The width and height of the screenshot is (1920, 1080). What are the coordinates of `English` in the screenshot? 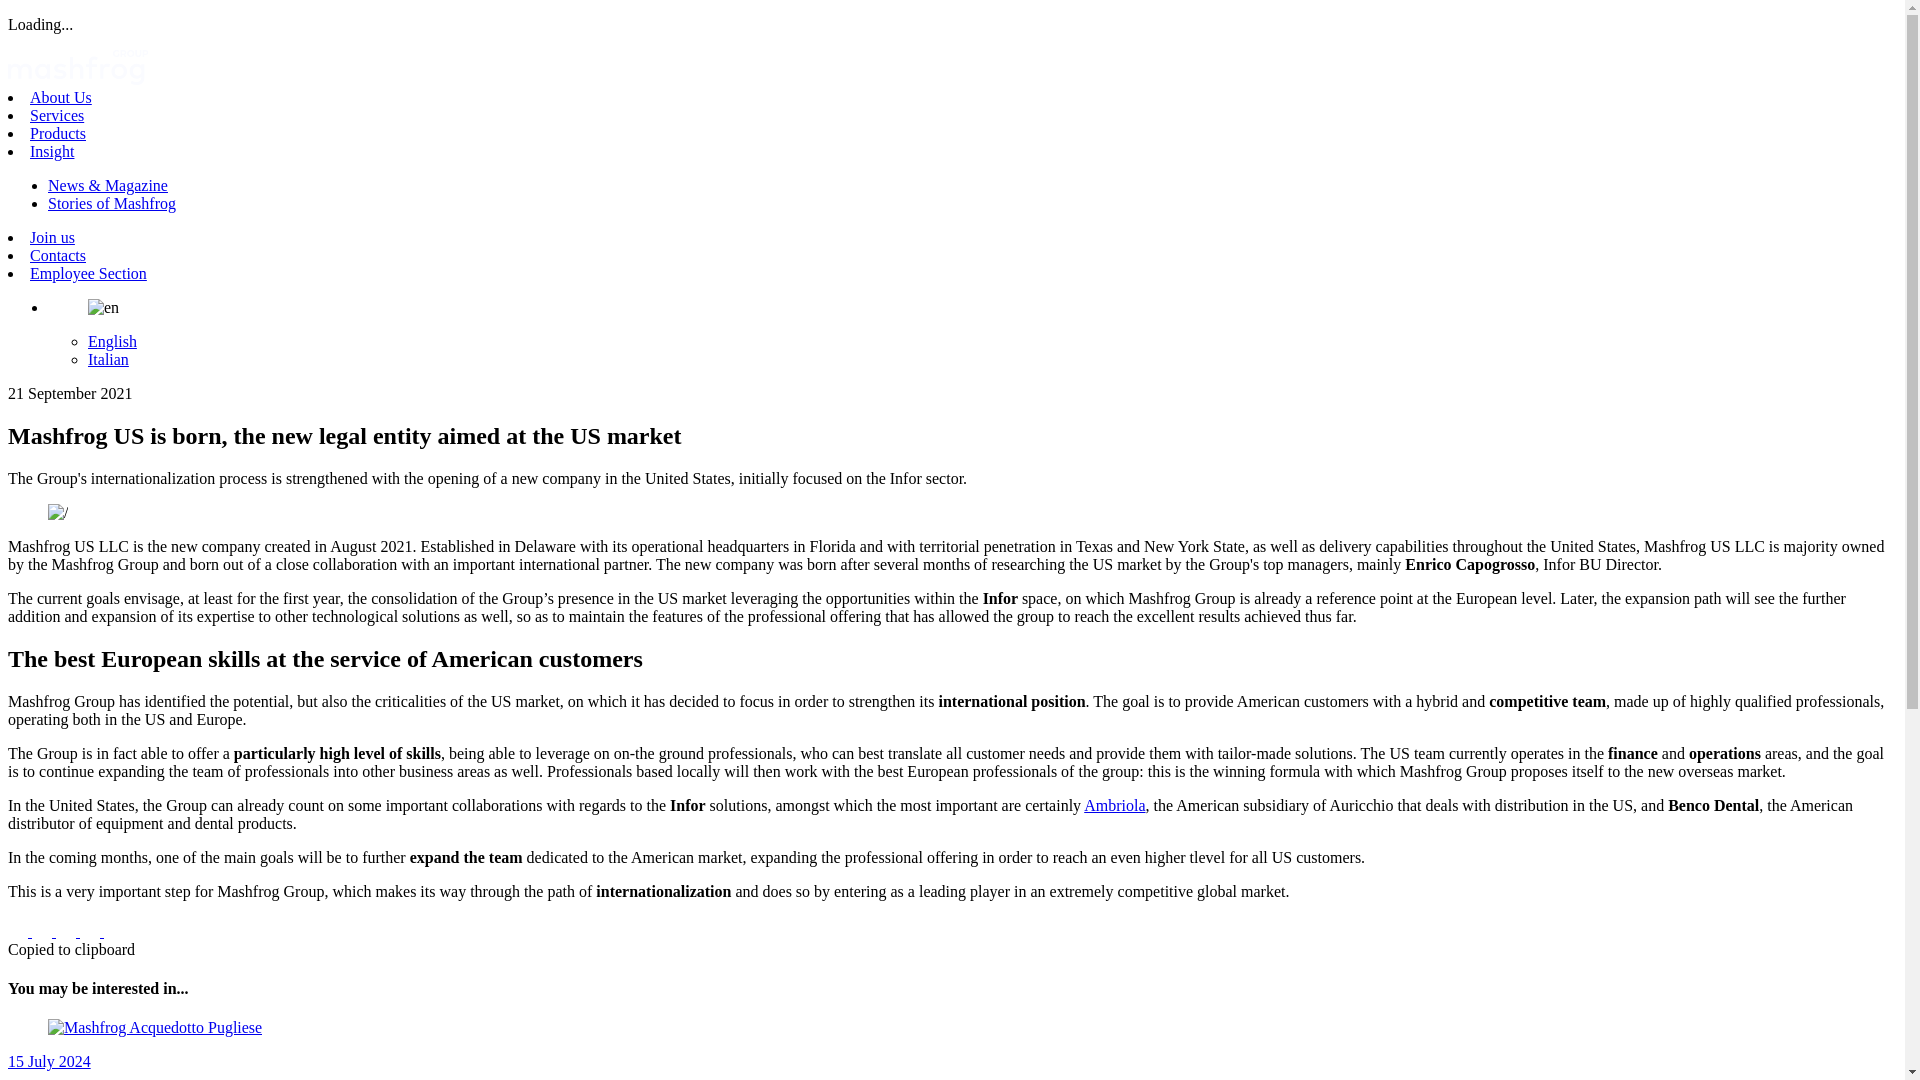 It's located at (112, 340).